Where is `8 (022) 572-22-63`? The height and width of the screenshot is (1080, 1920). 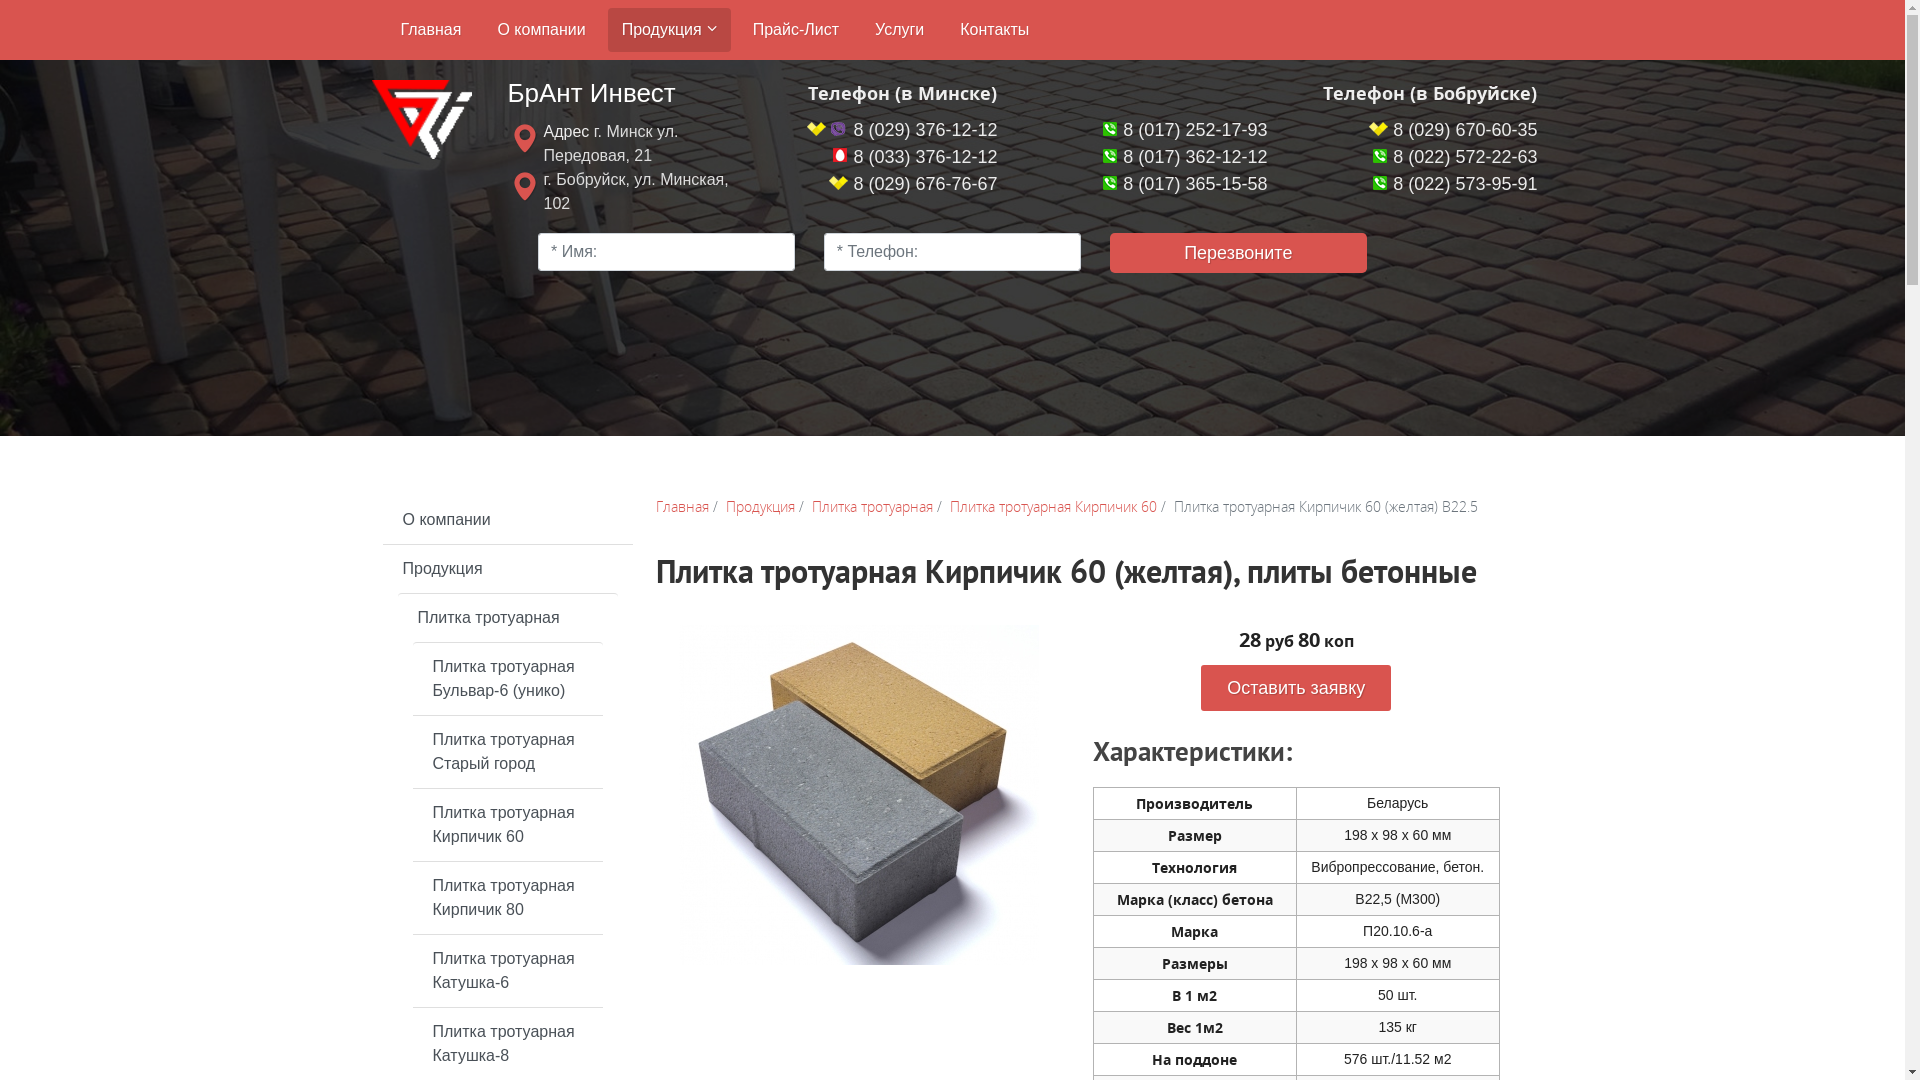
8 (022) 572-22-63 is located at coordinates (1455, 157).